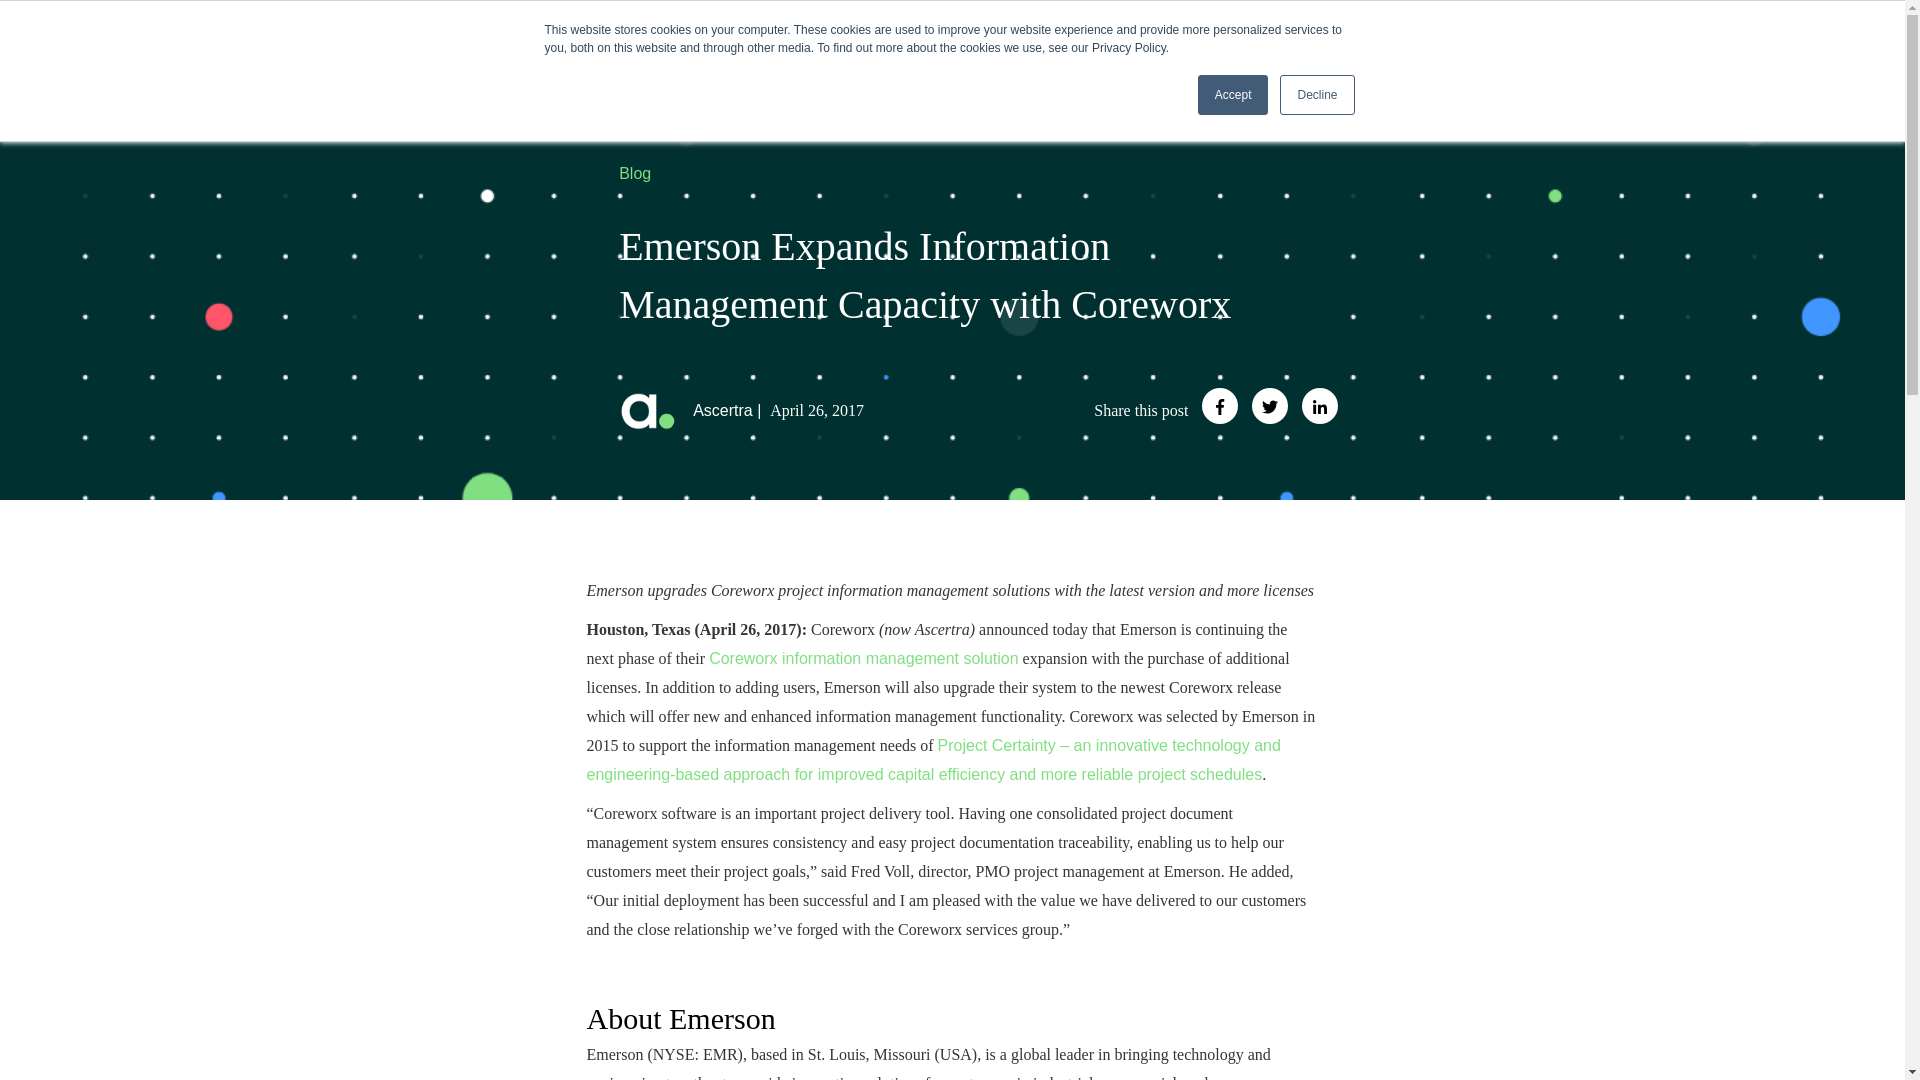  What do you see at coordinates (1780, 42) in the screenshot?
I see `Request a Demo` at bounding box center [1780, 42].